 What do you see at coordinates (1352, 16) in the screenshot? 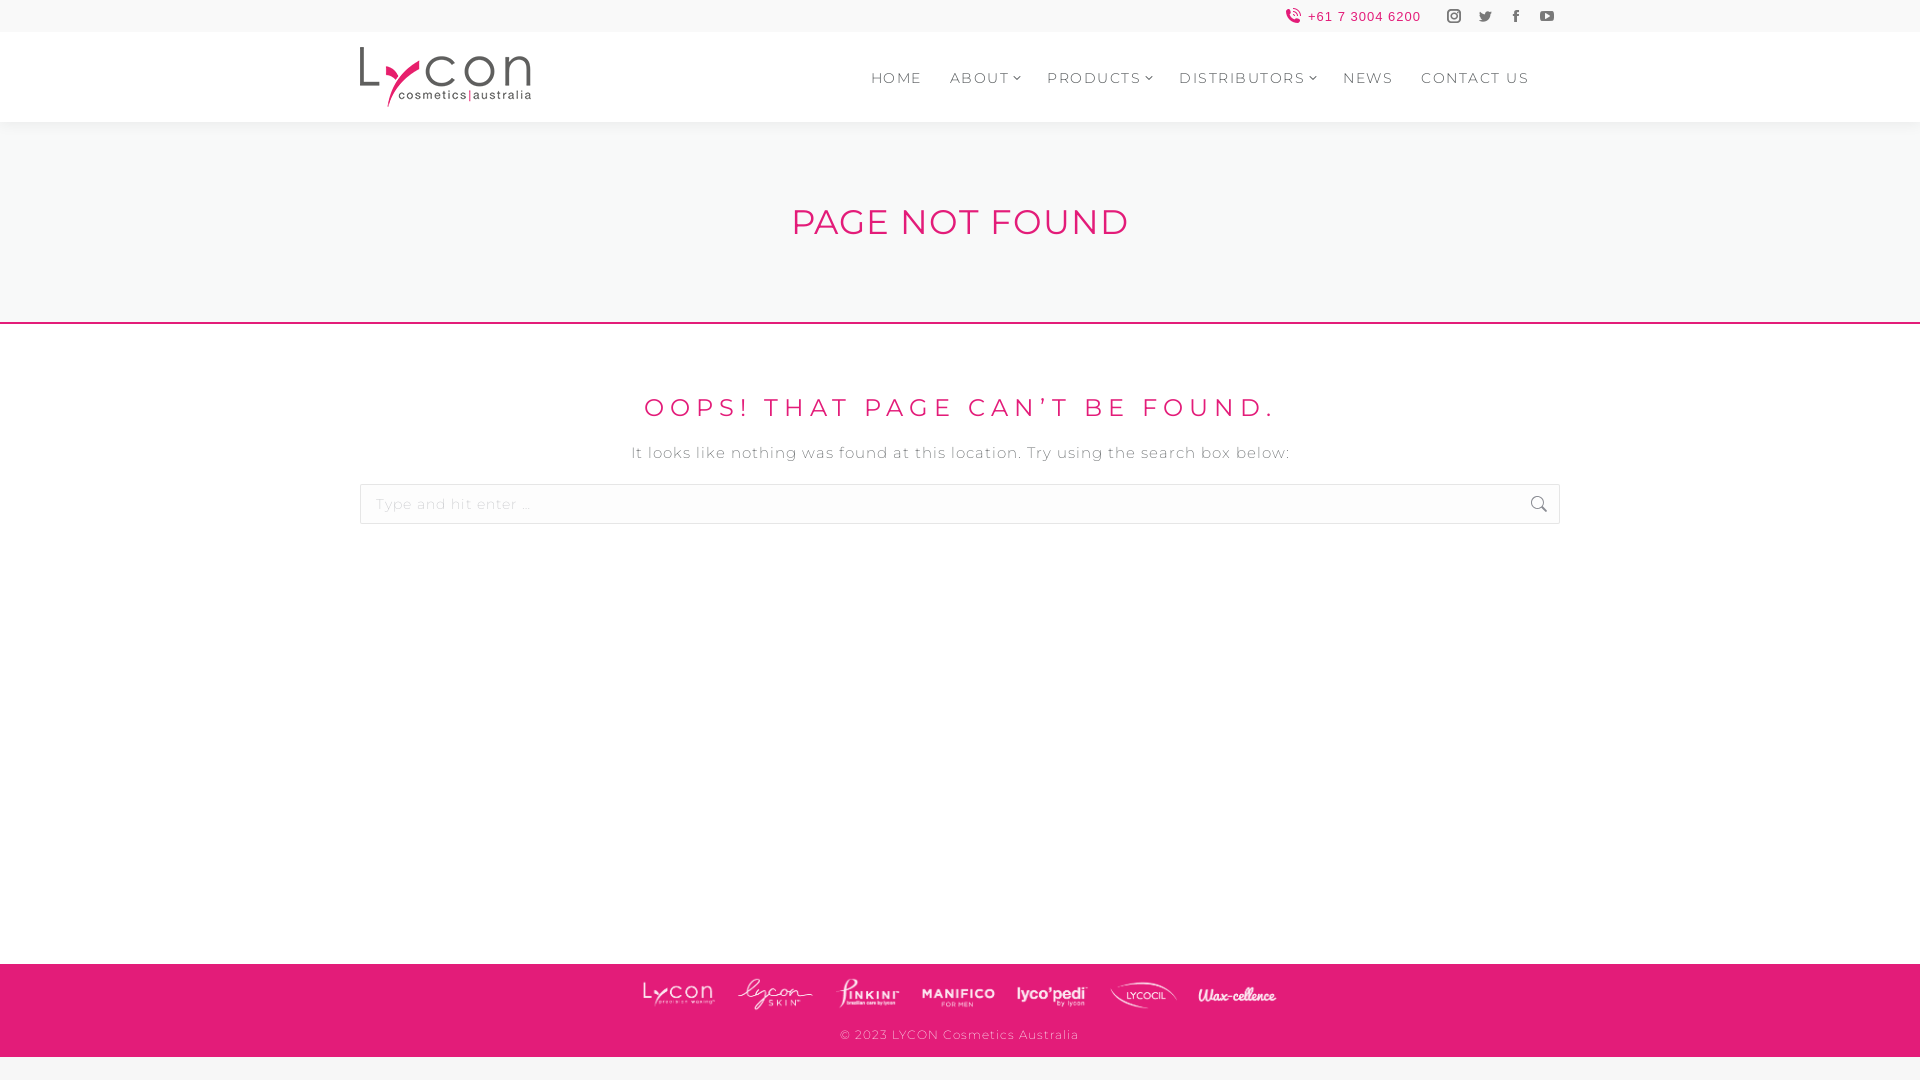
I see `+61 7 3004 6200` at bounding box center [1352, 16].